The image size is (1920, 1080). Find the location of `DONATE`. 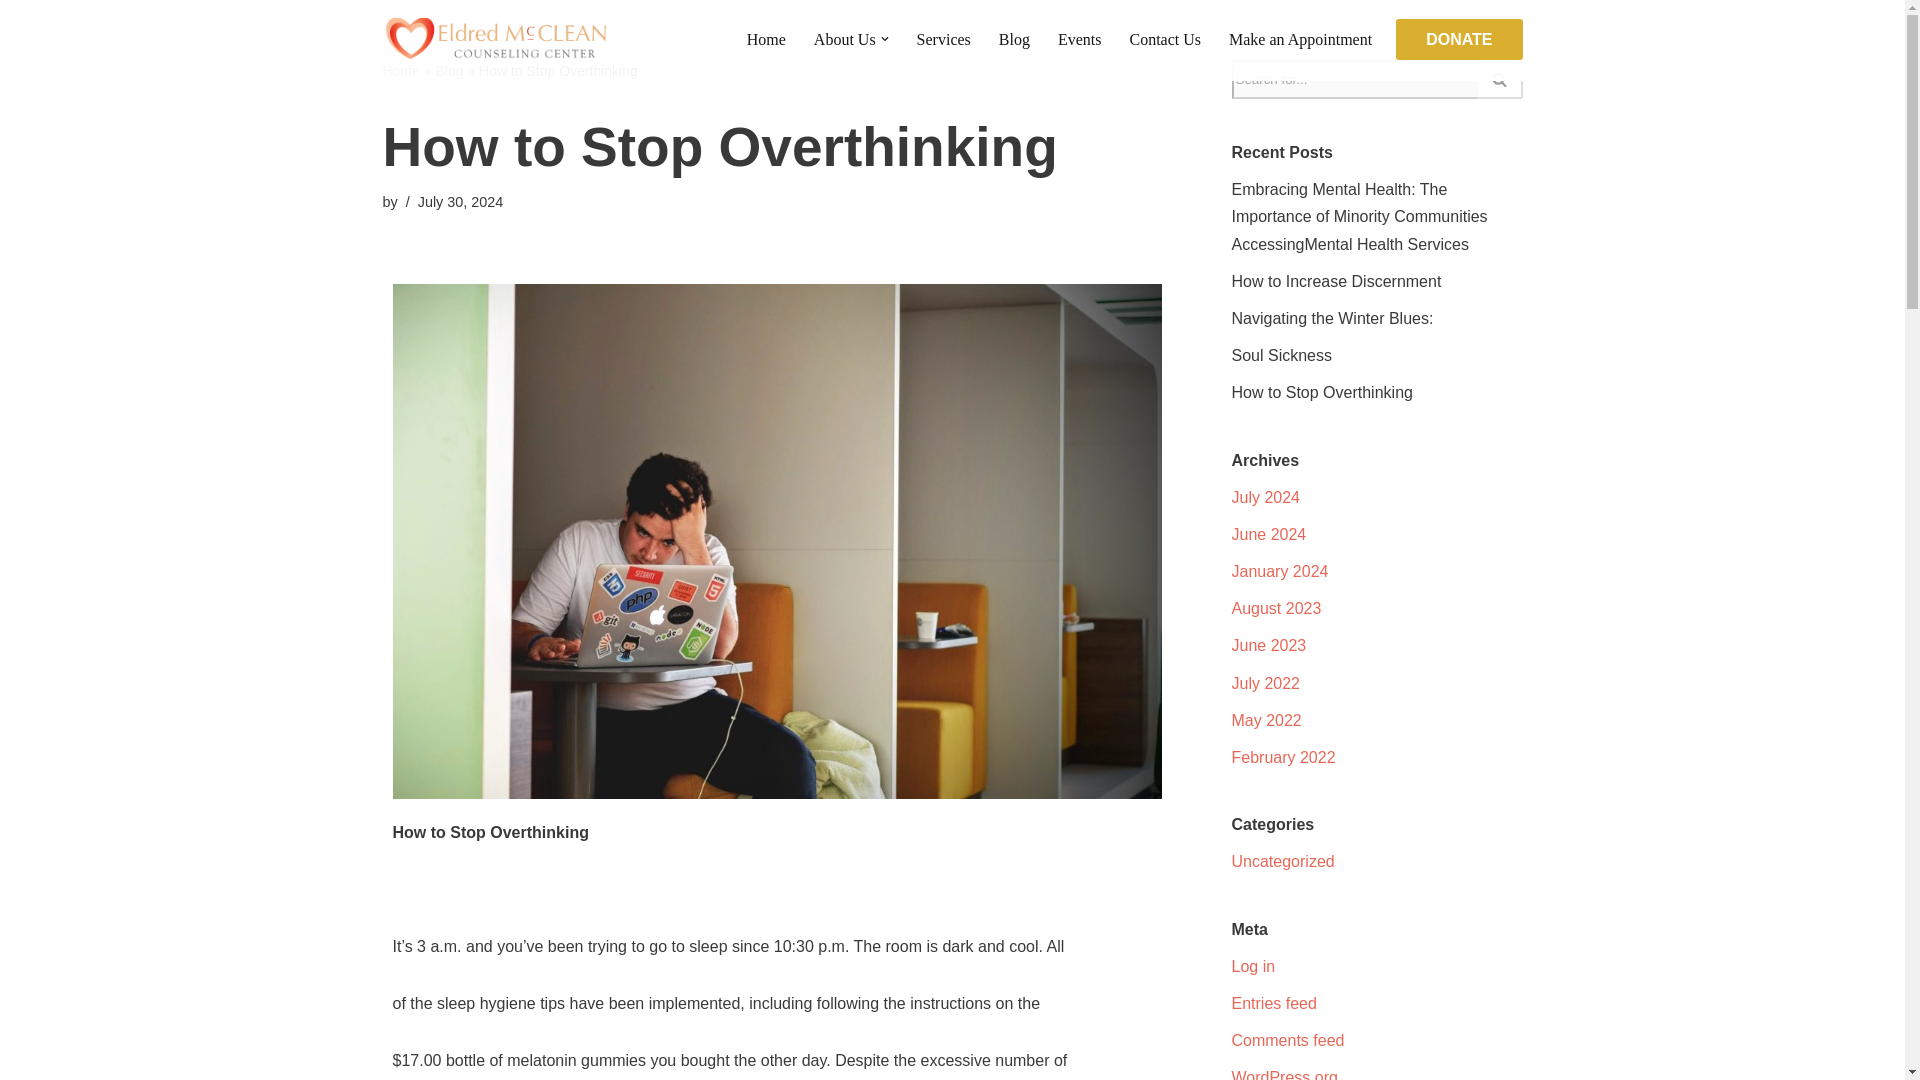

DONATE is located at coordinates (1458, 40).